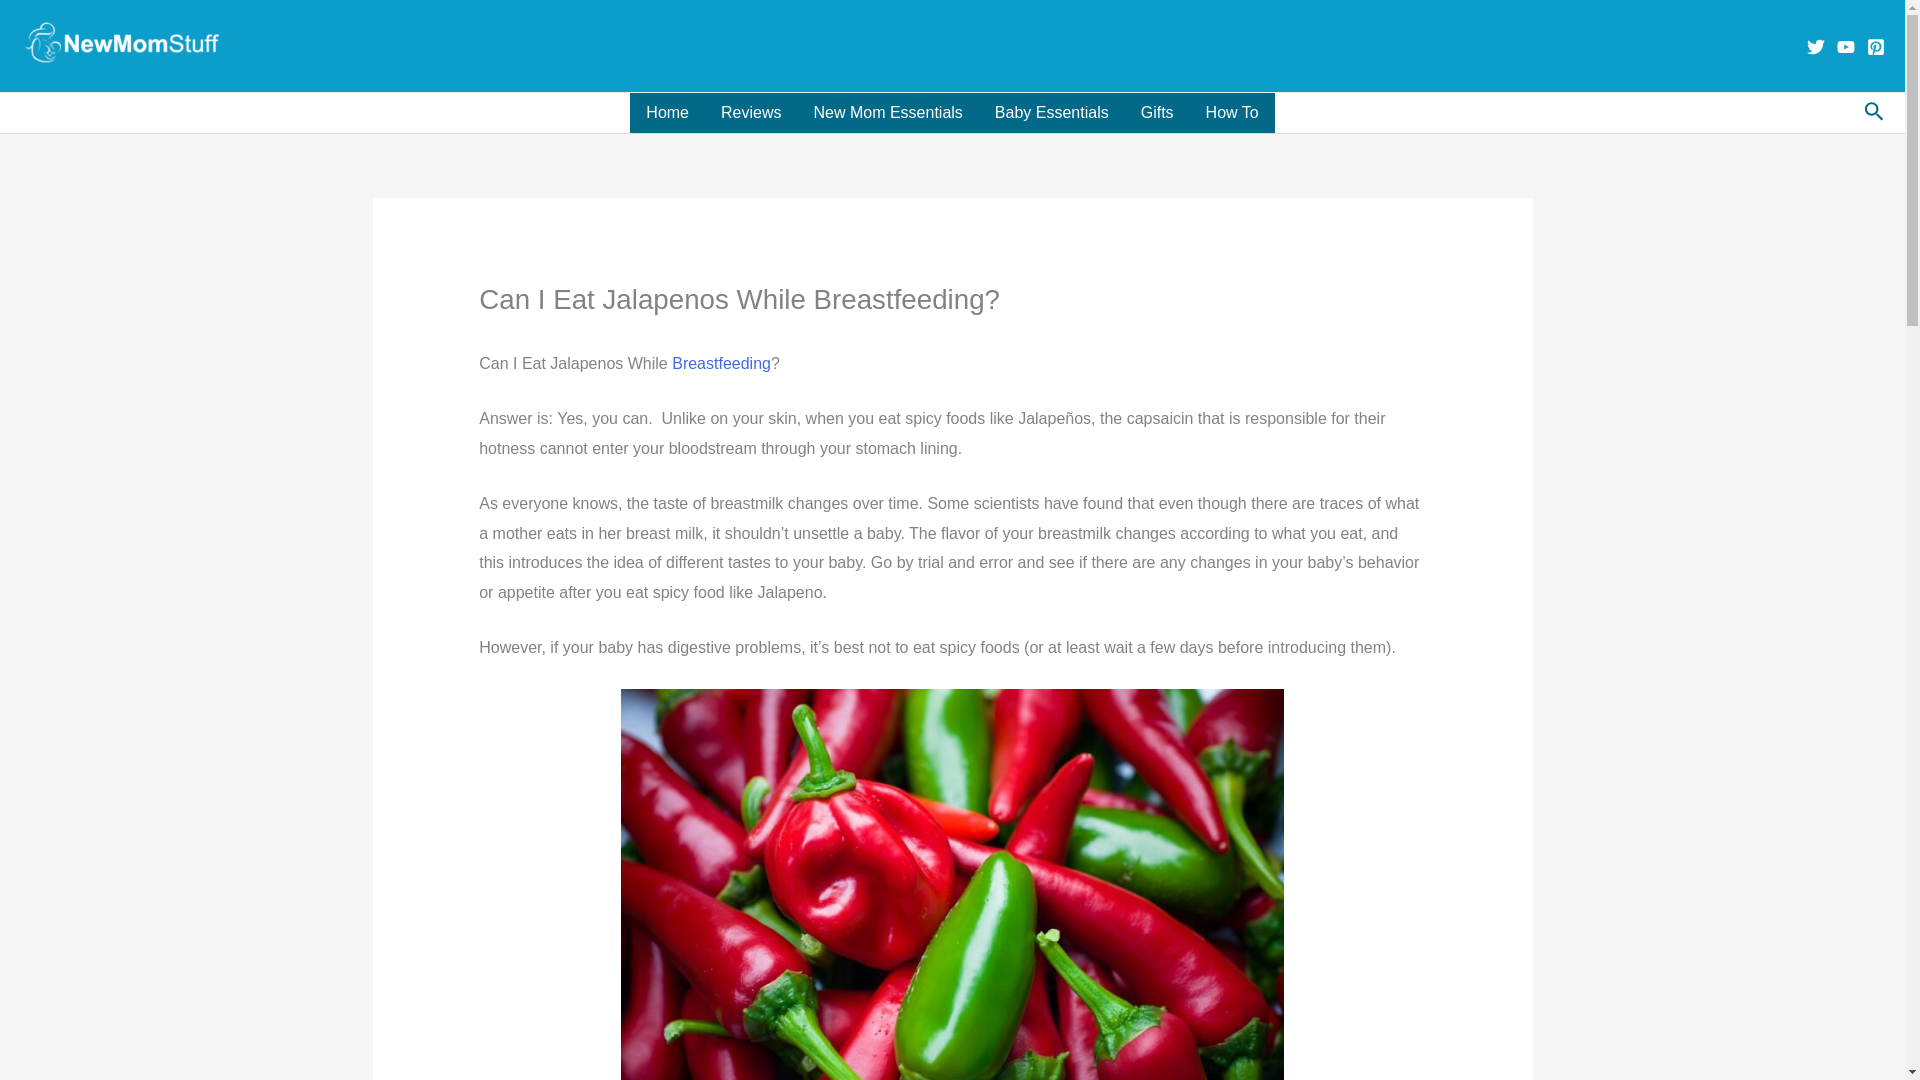 The image size is (1920, 1080). Describe the element at coordinates (886, 112) in the screenshot. I see `New Mom Essentials` at that location.